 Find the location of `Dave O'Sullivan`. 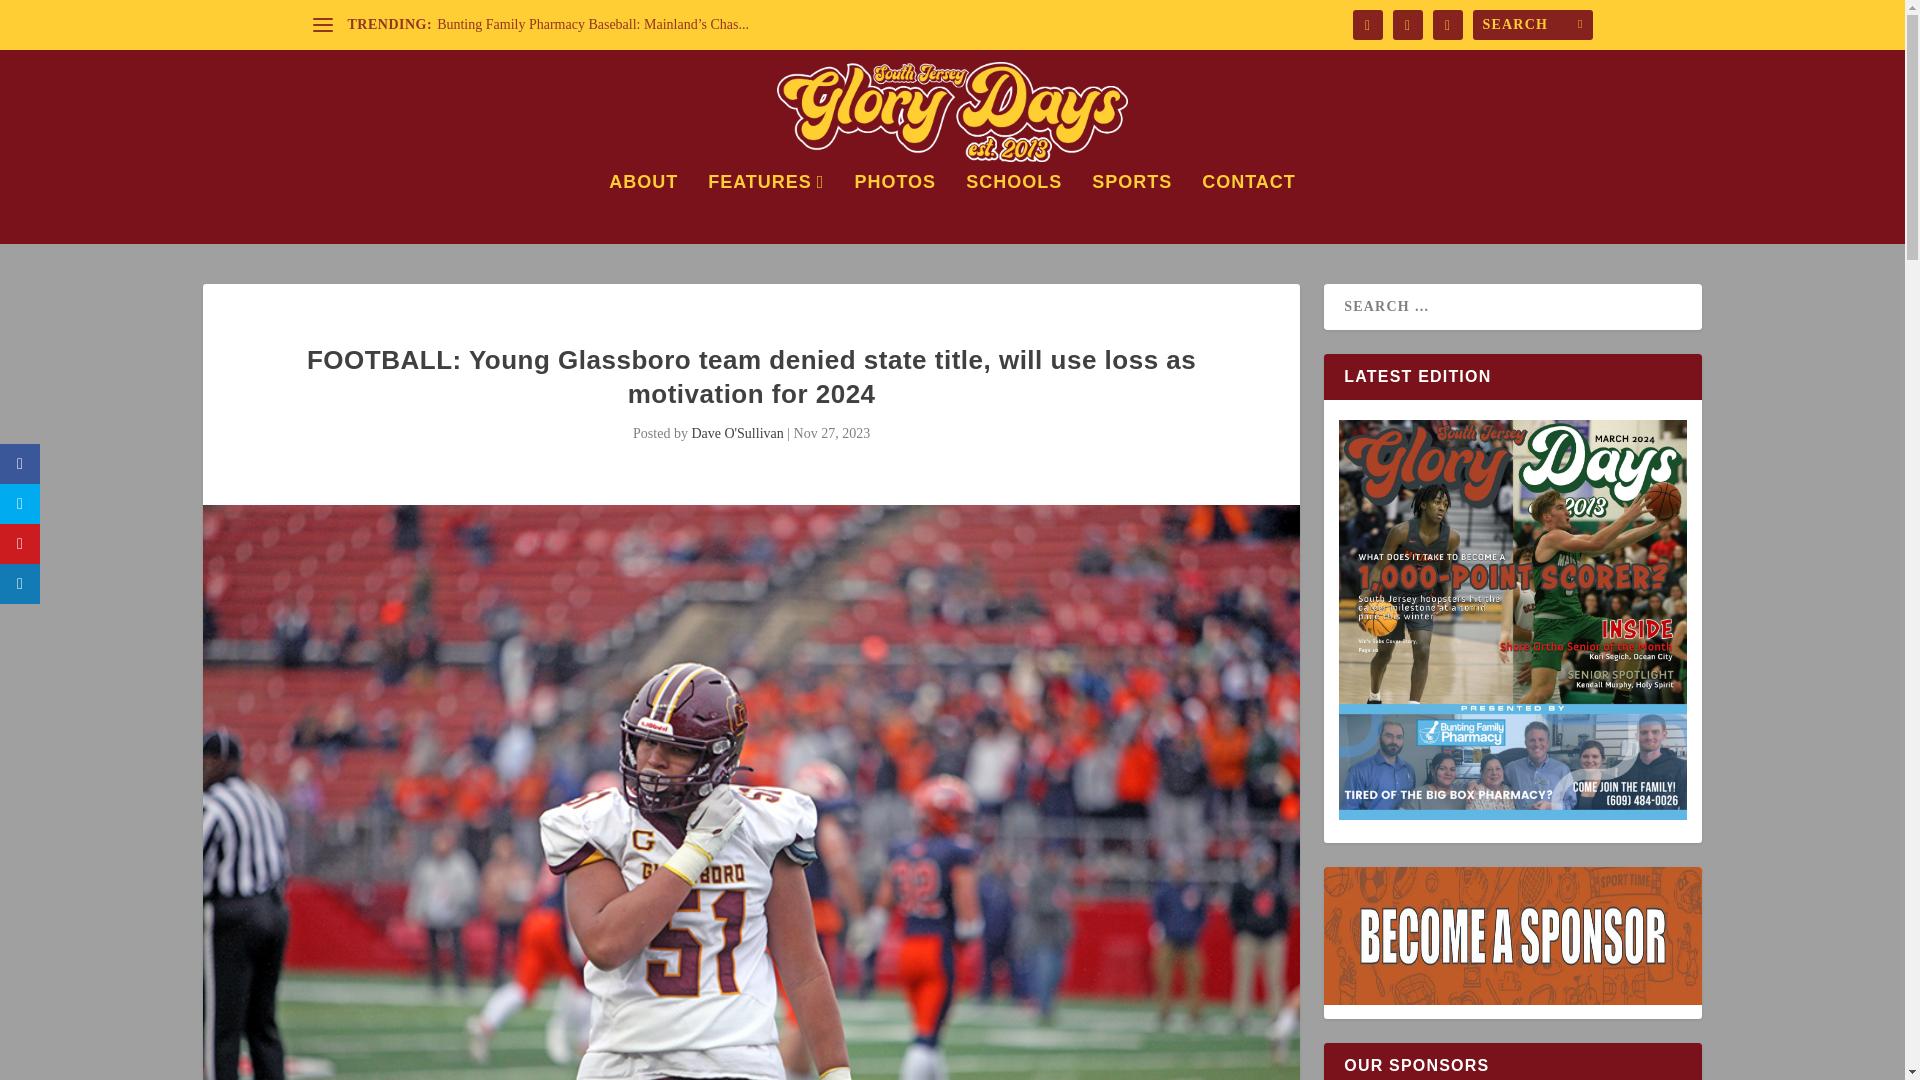

Dave O'Sullivan is located at coordinates (737, 432).